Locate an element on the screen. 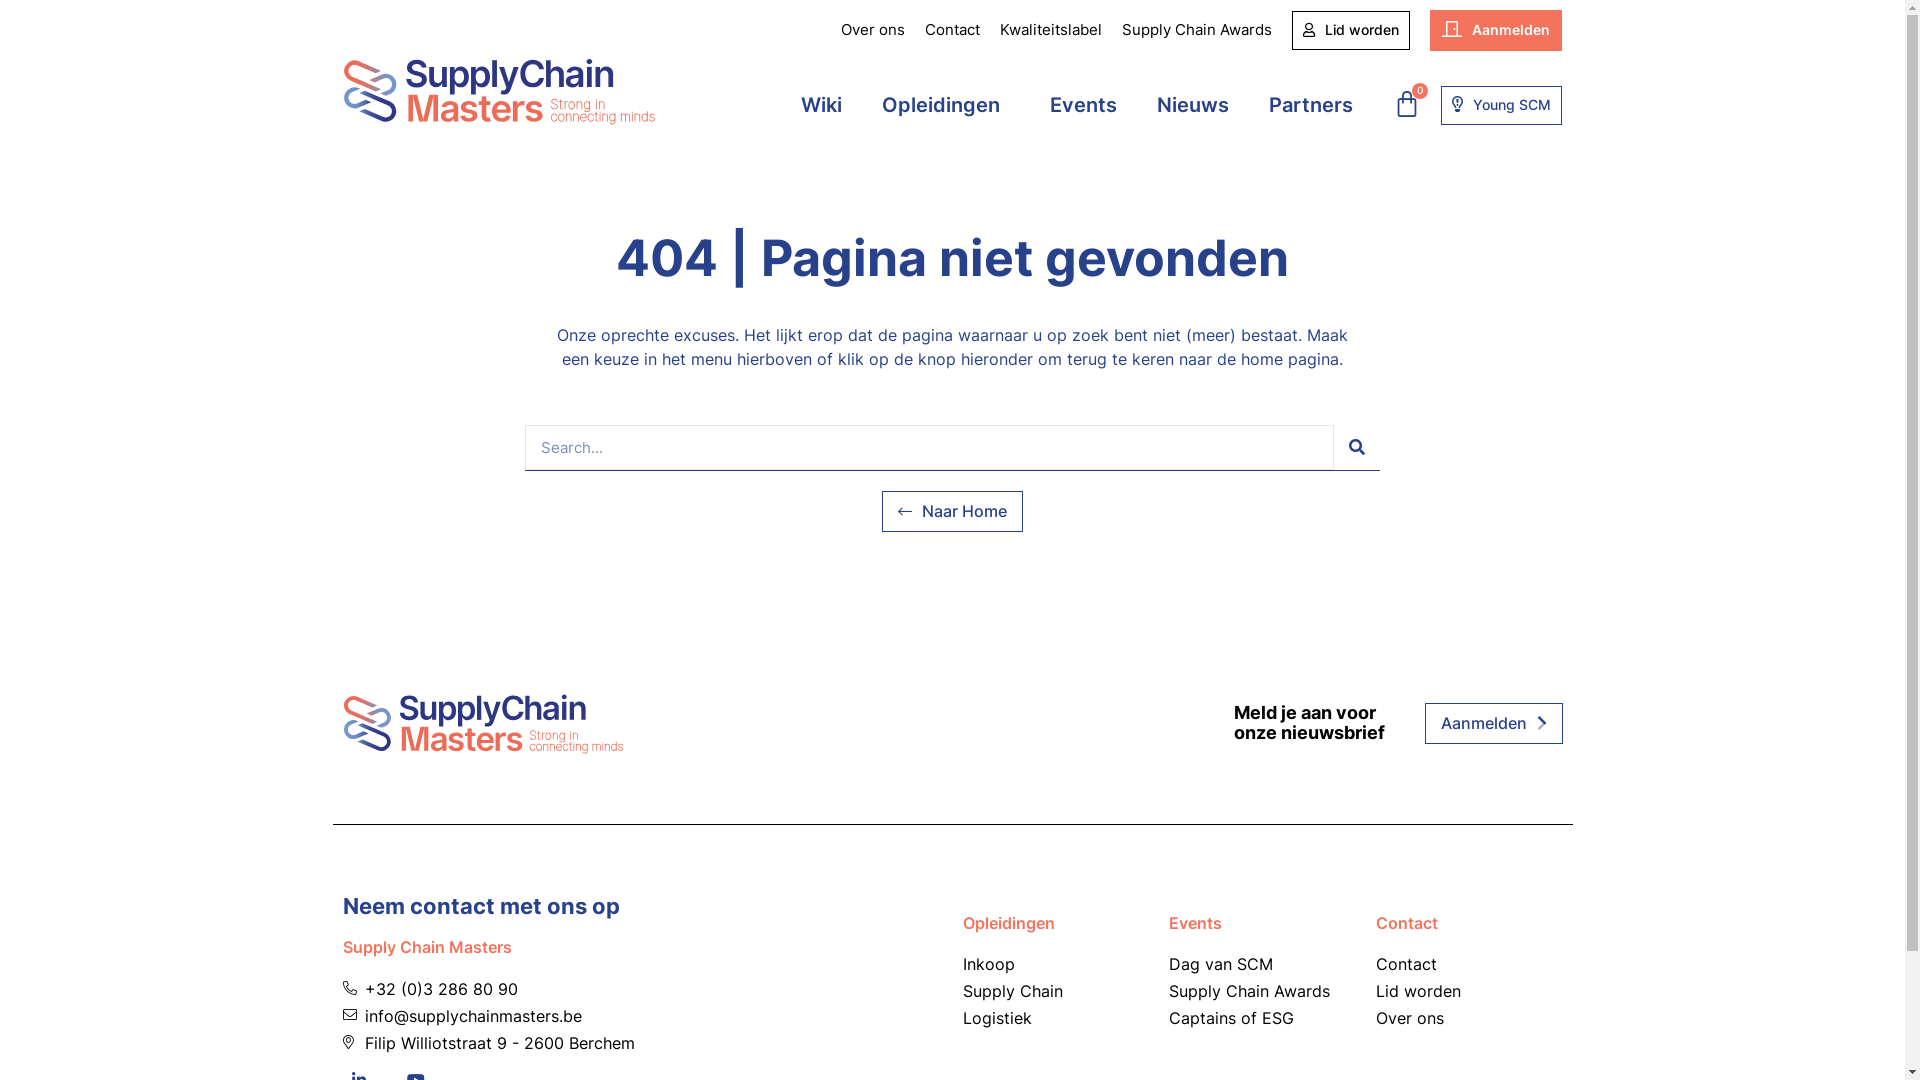 This screenshot has height=1080, width=1920. Lid worden is located at coordinates (1351, 30).